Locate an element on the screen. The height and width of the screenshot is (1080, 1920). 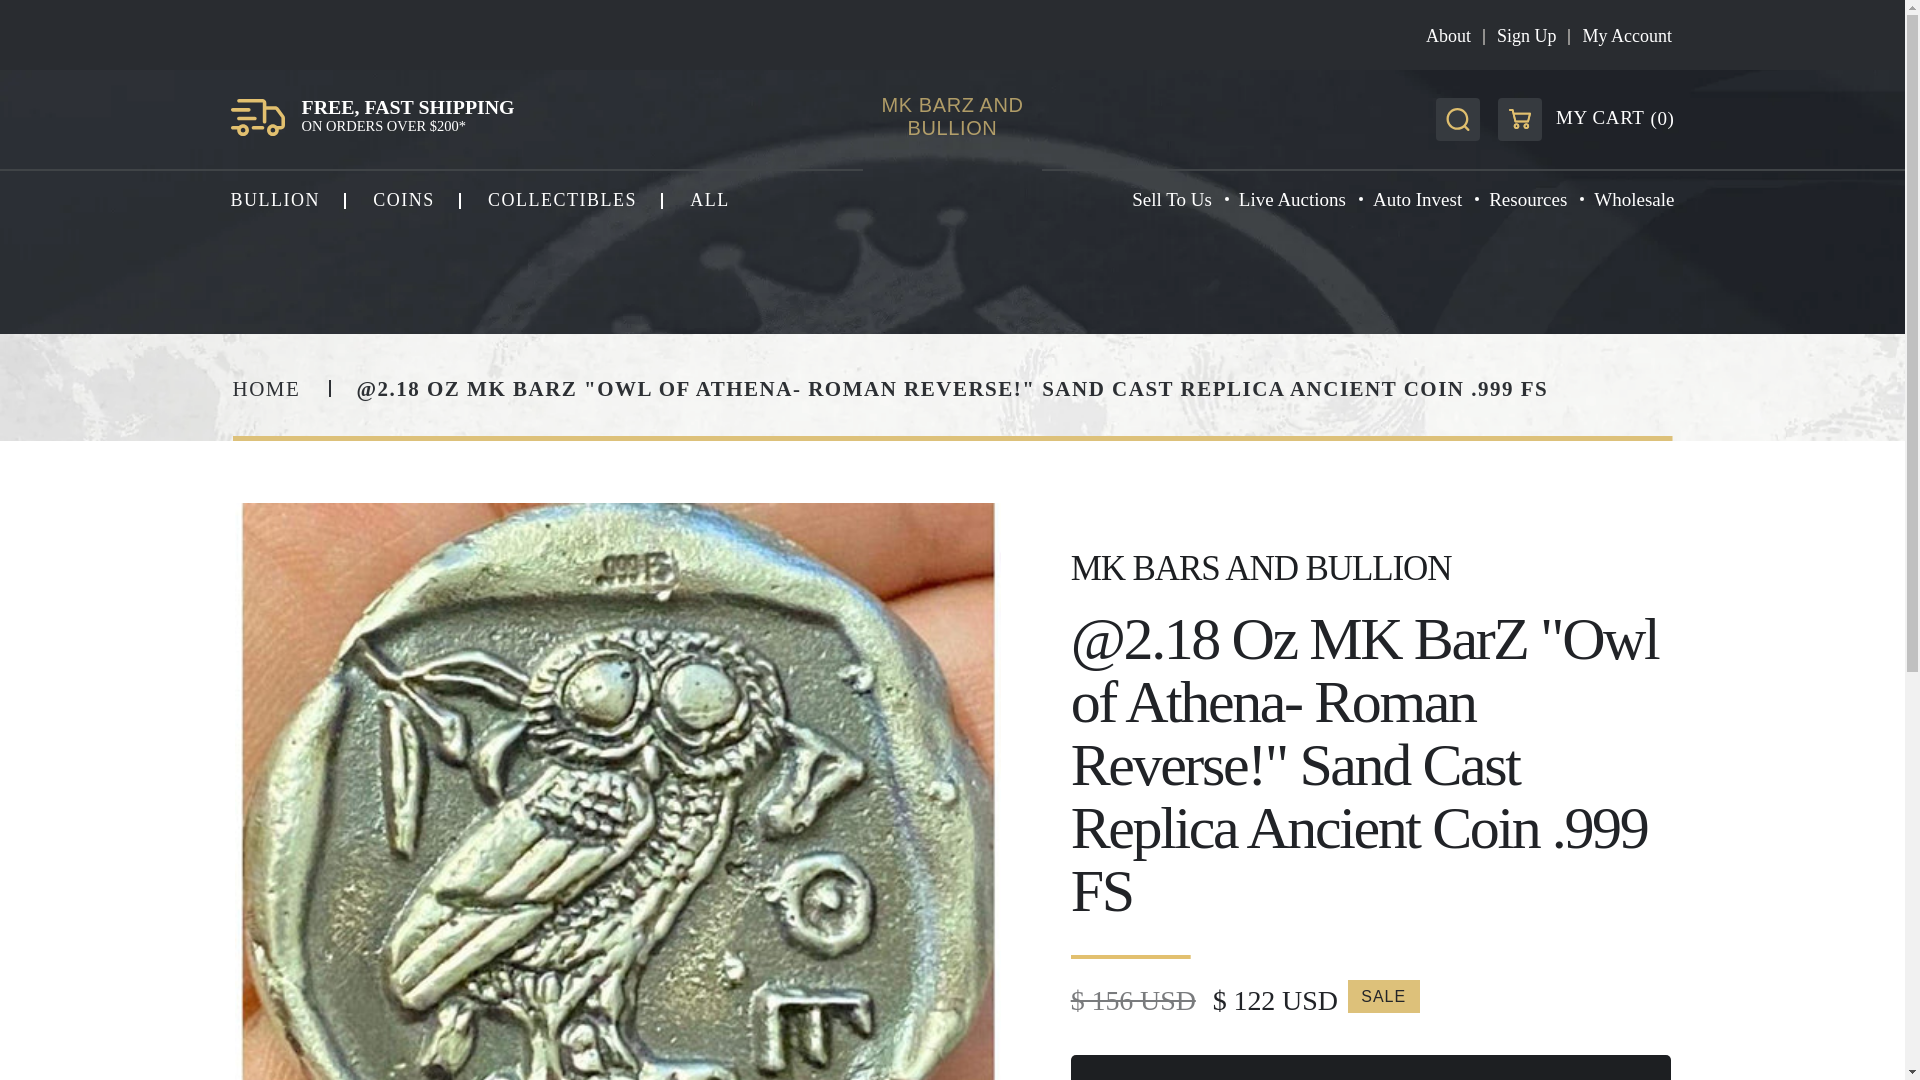
My Account is located at coordinates (1627, 36).